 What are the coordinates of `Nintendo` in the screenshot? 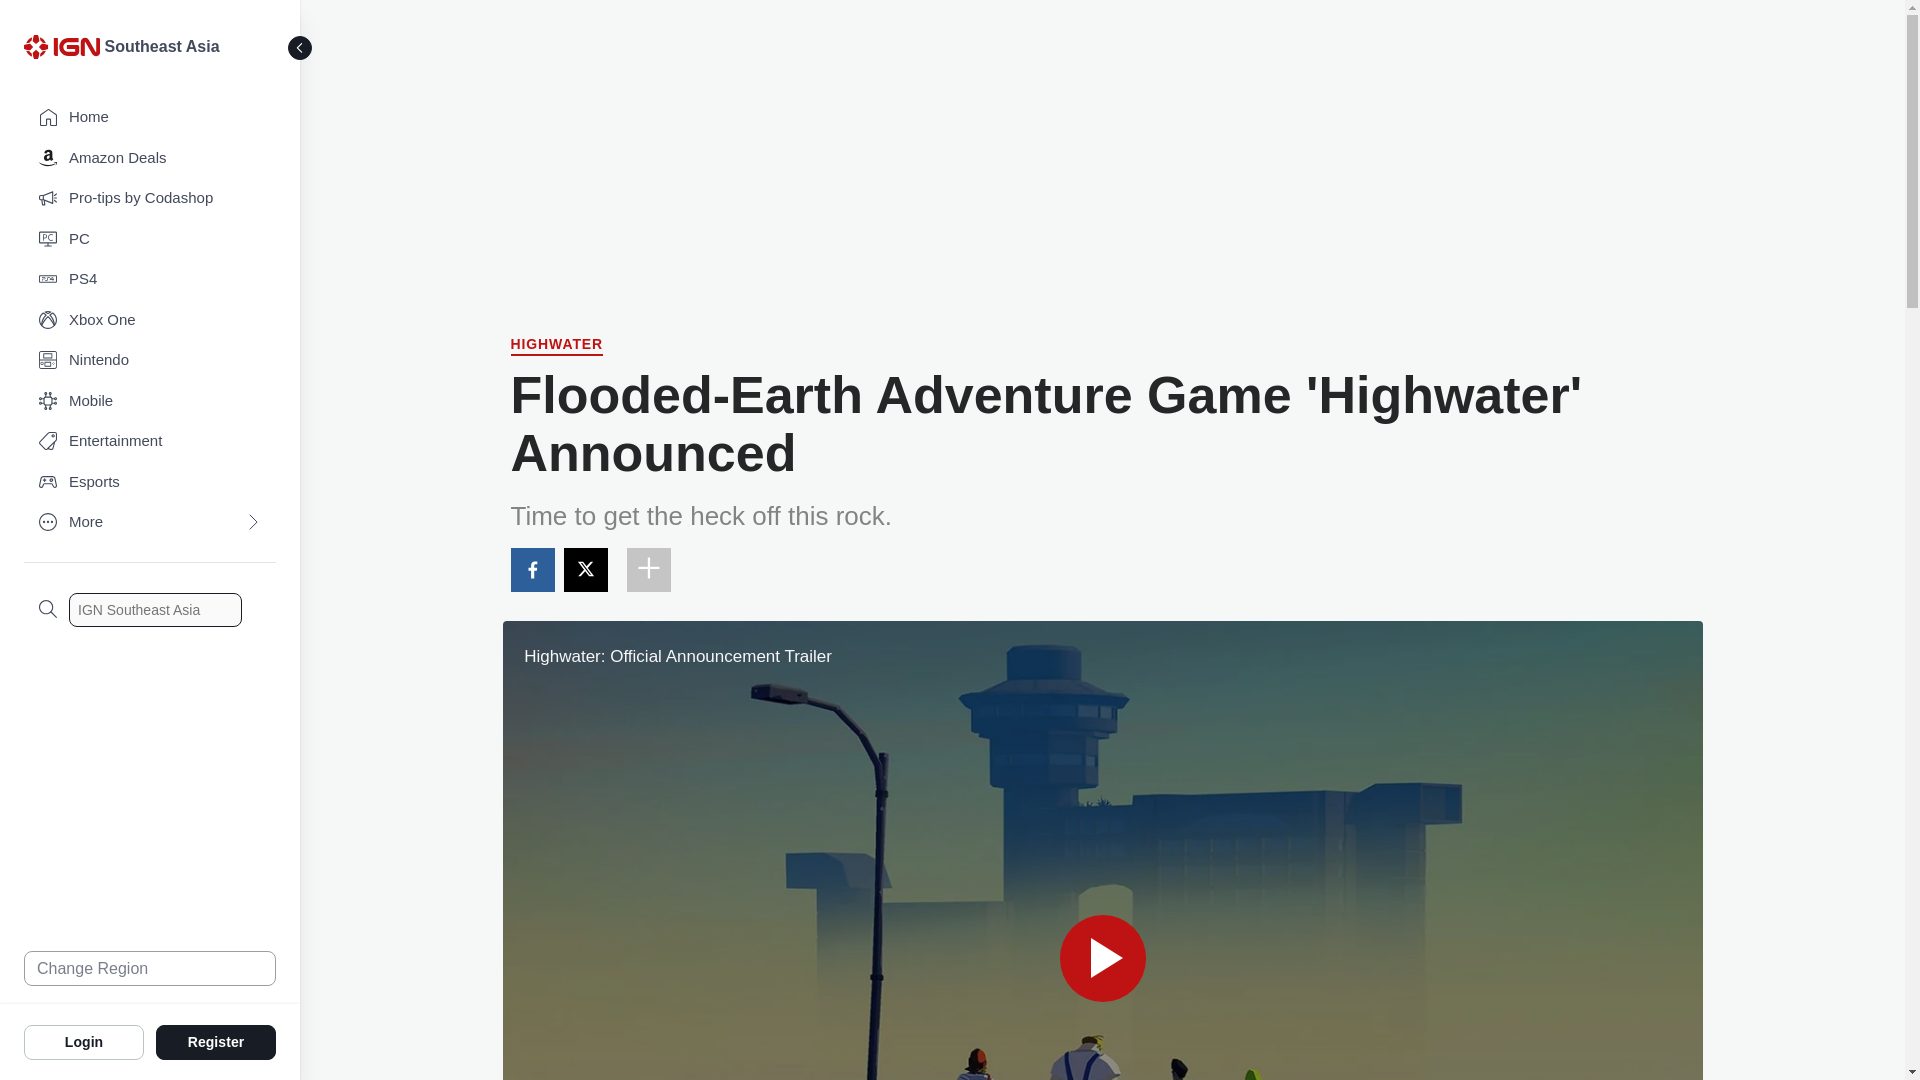 It's located at (150, 360).